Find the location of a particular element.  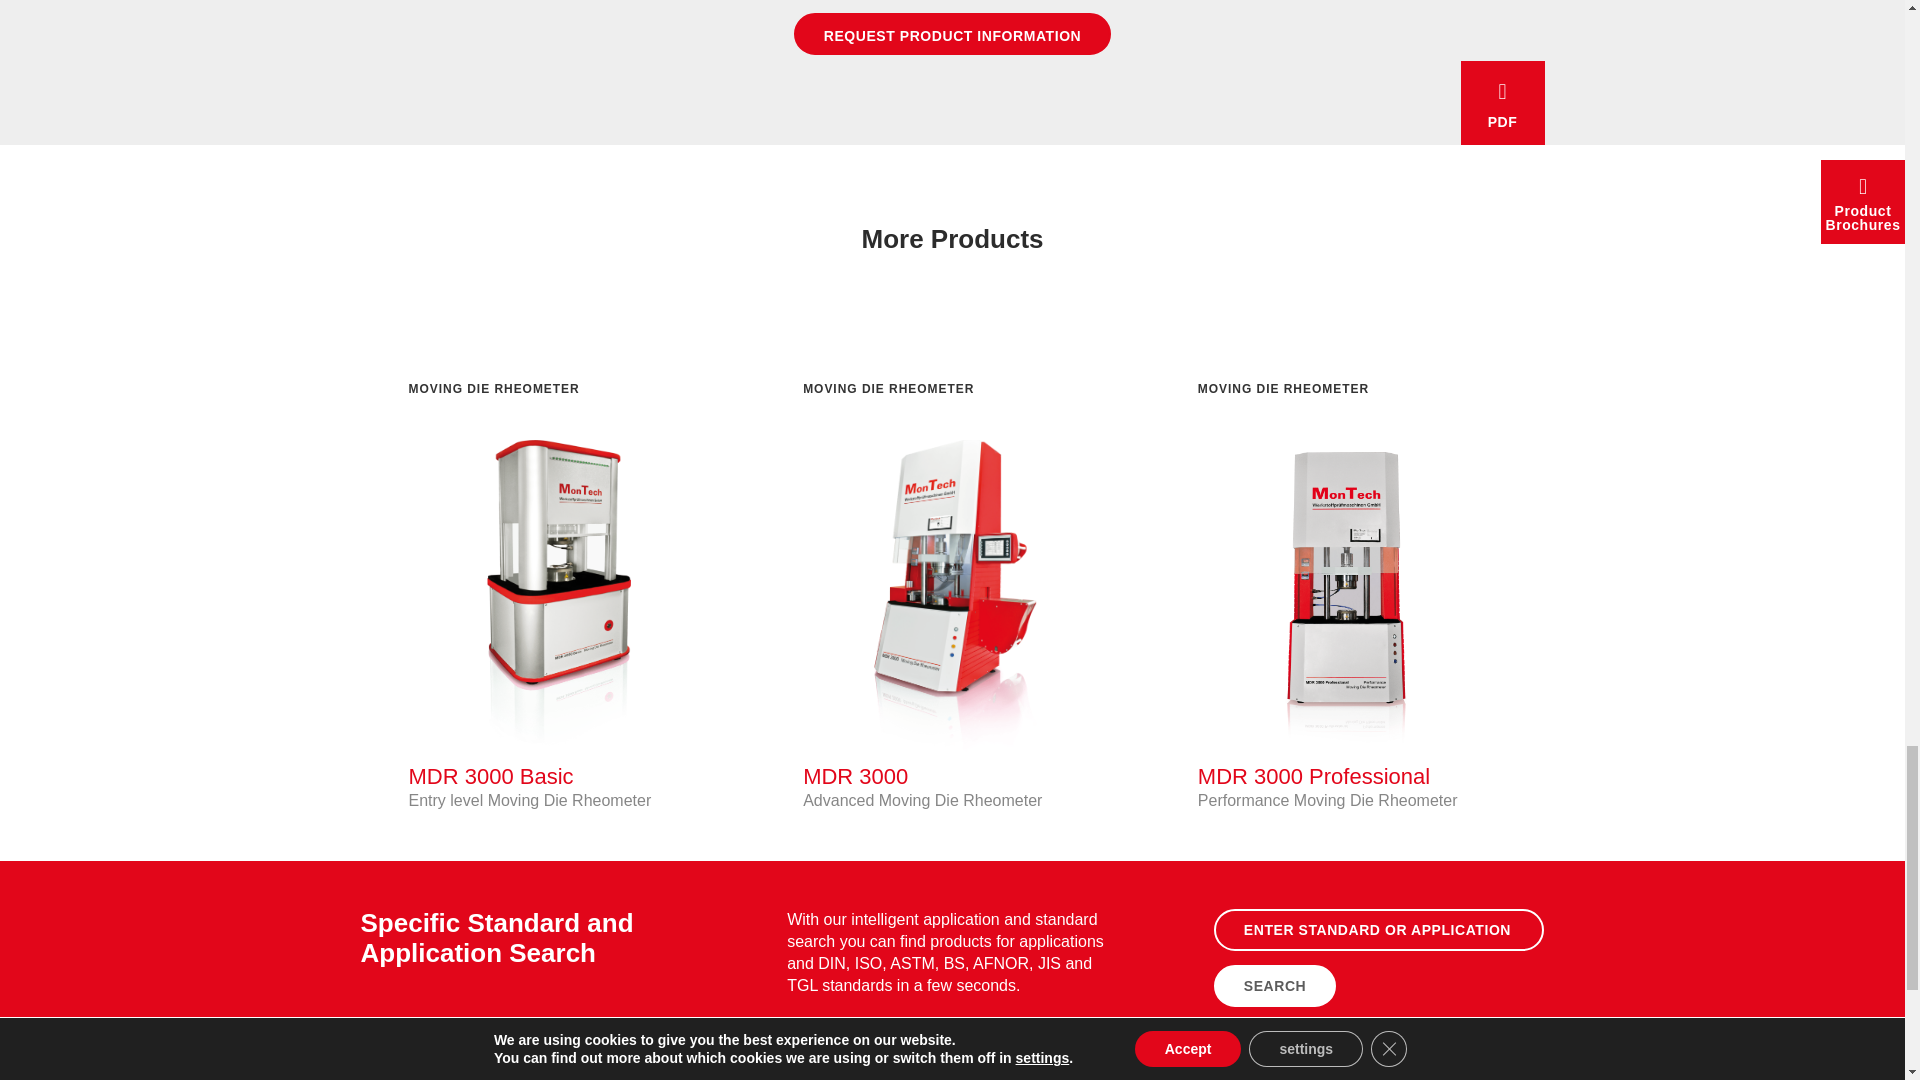

Search is located at coordinates (1274, 986).